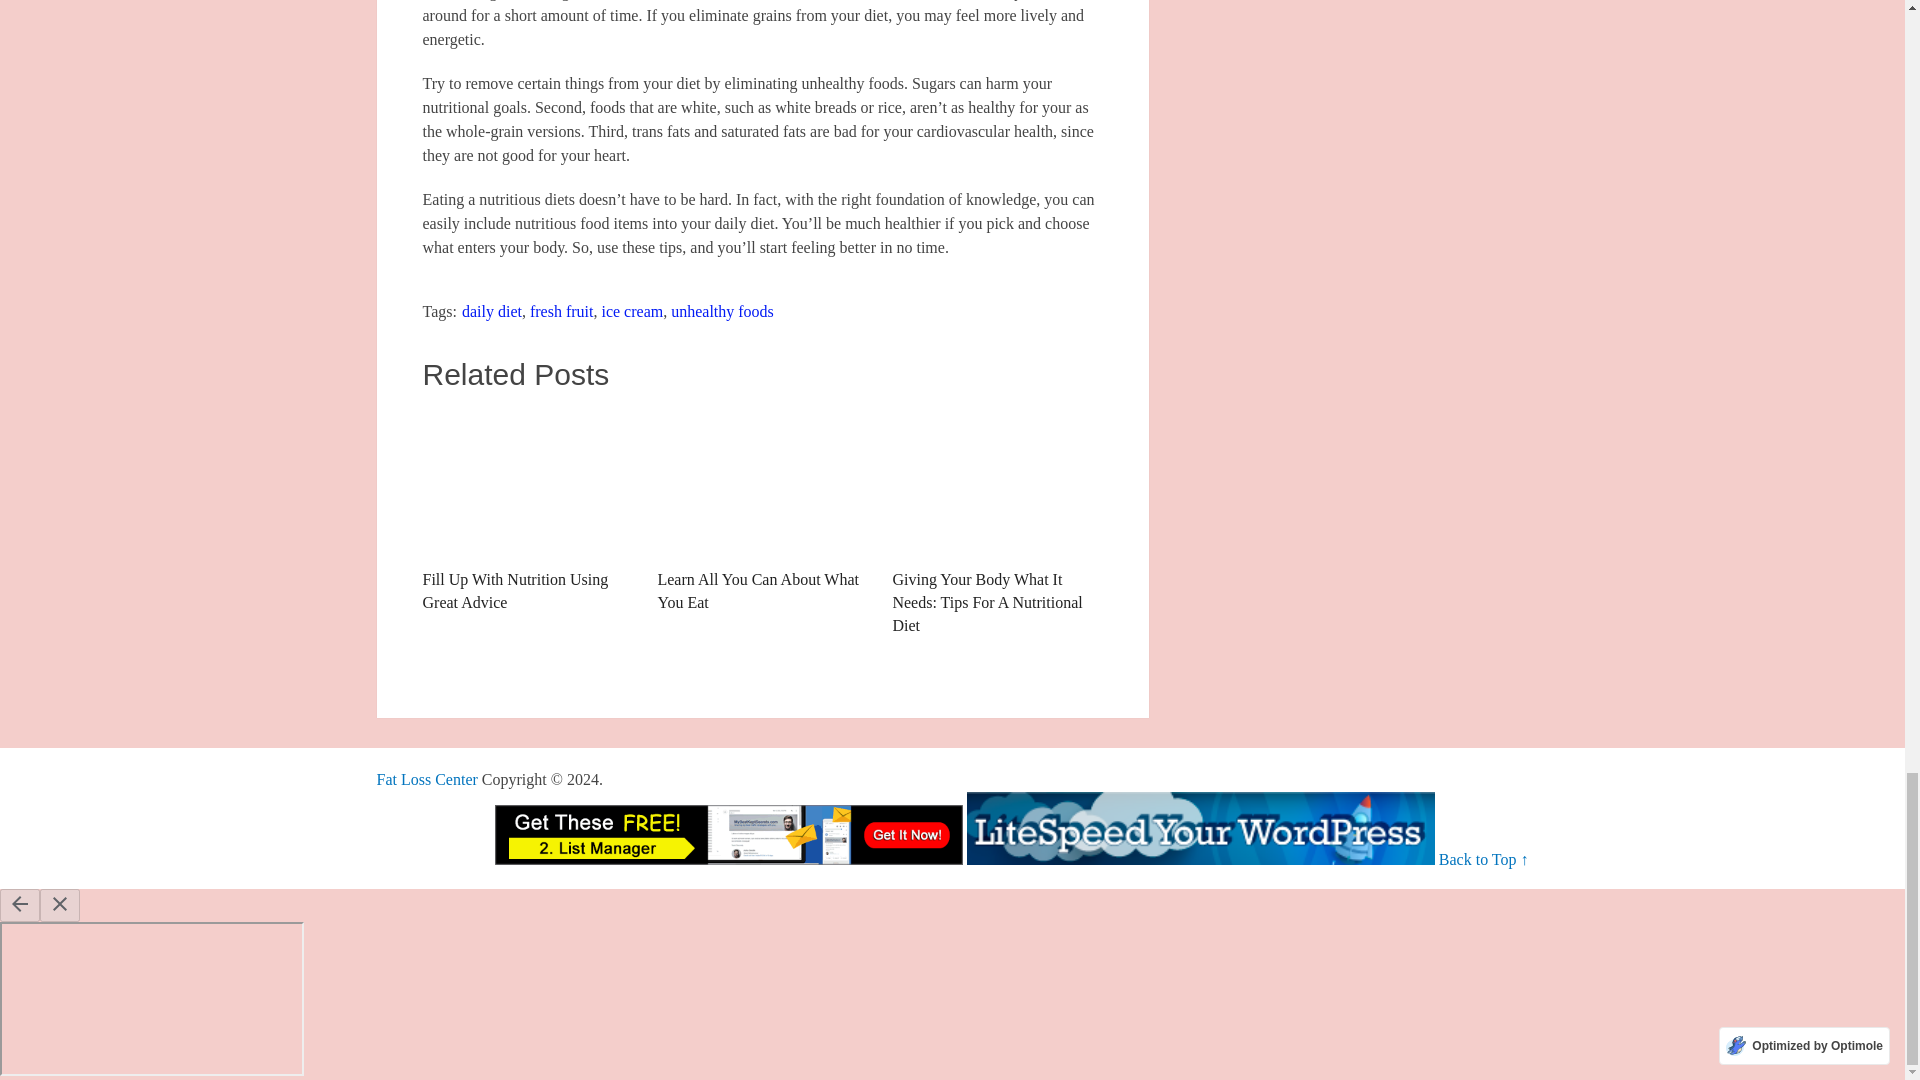  I want to click on ice cream, so click(631, 311).